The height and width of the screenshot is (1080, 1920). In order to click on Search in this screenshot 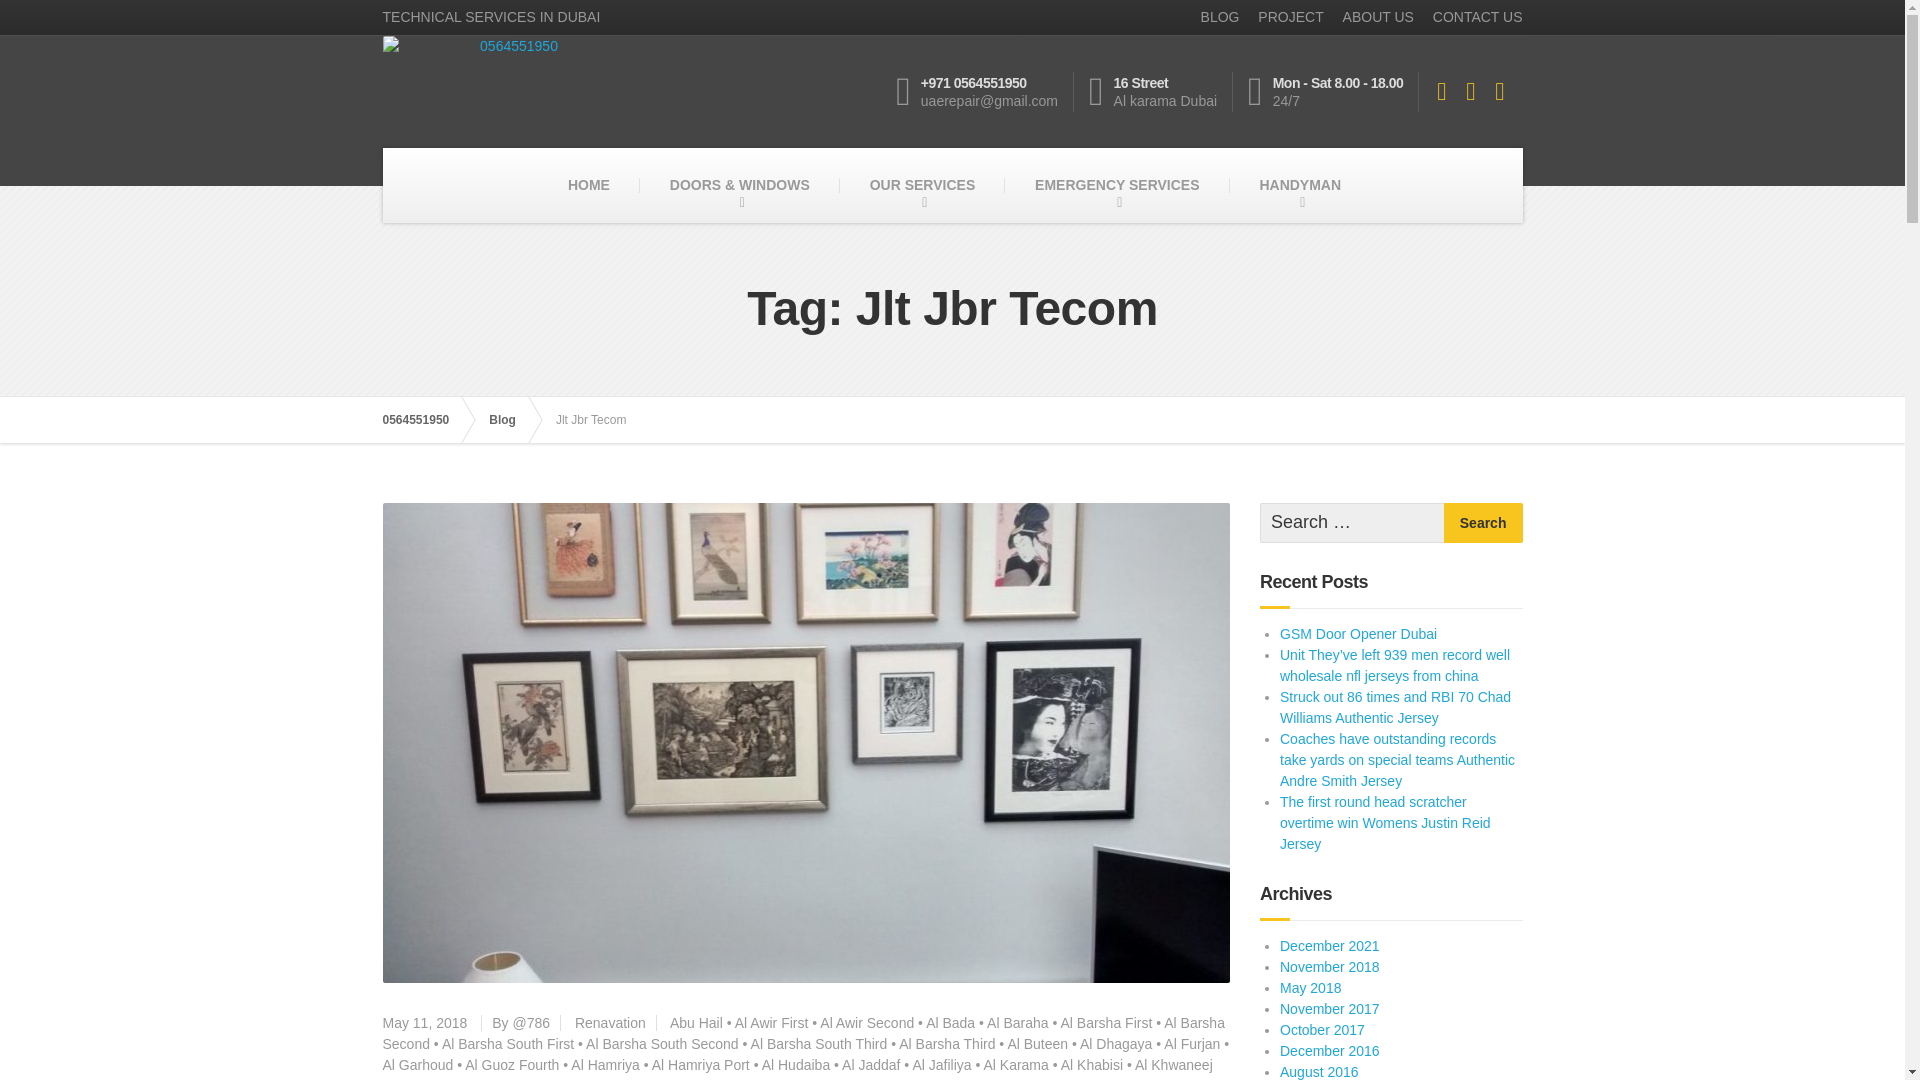, I will do `click(1482, 523)`.